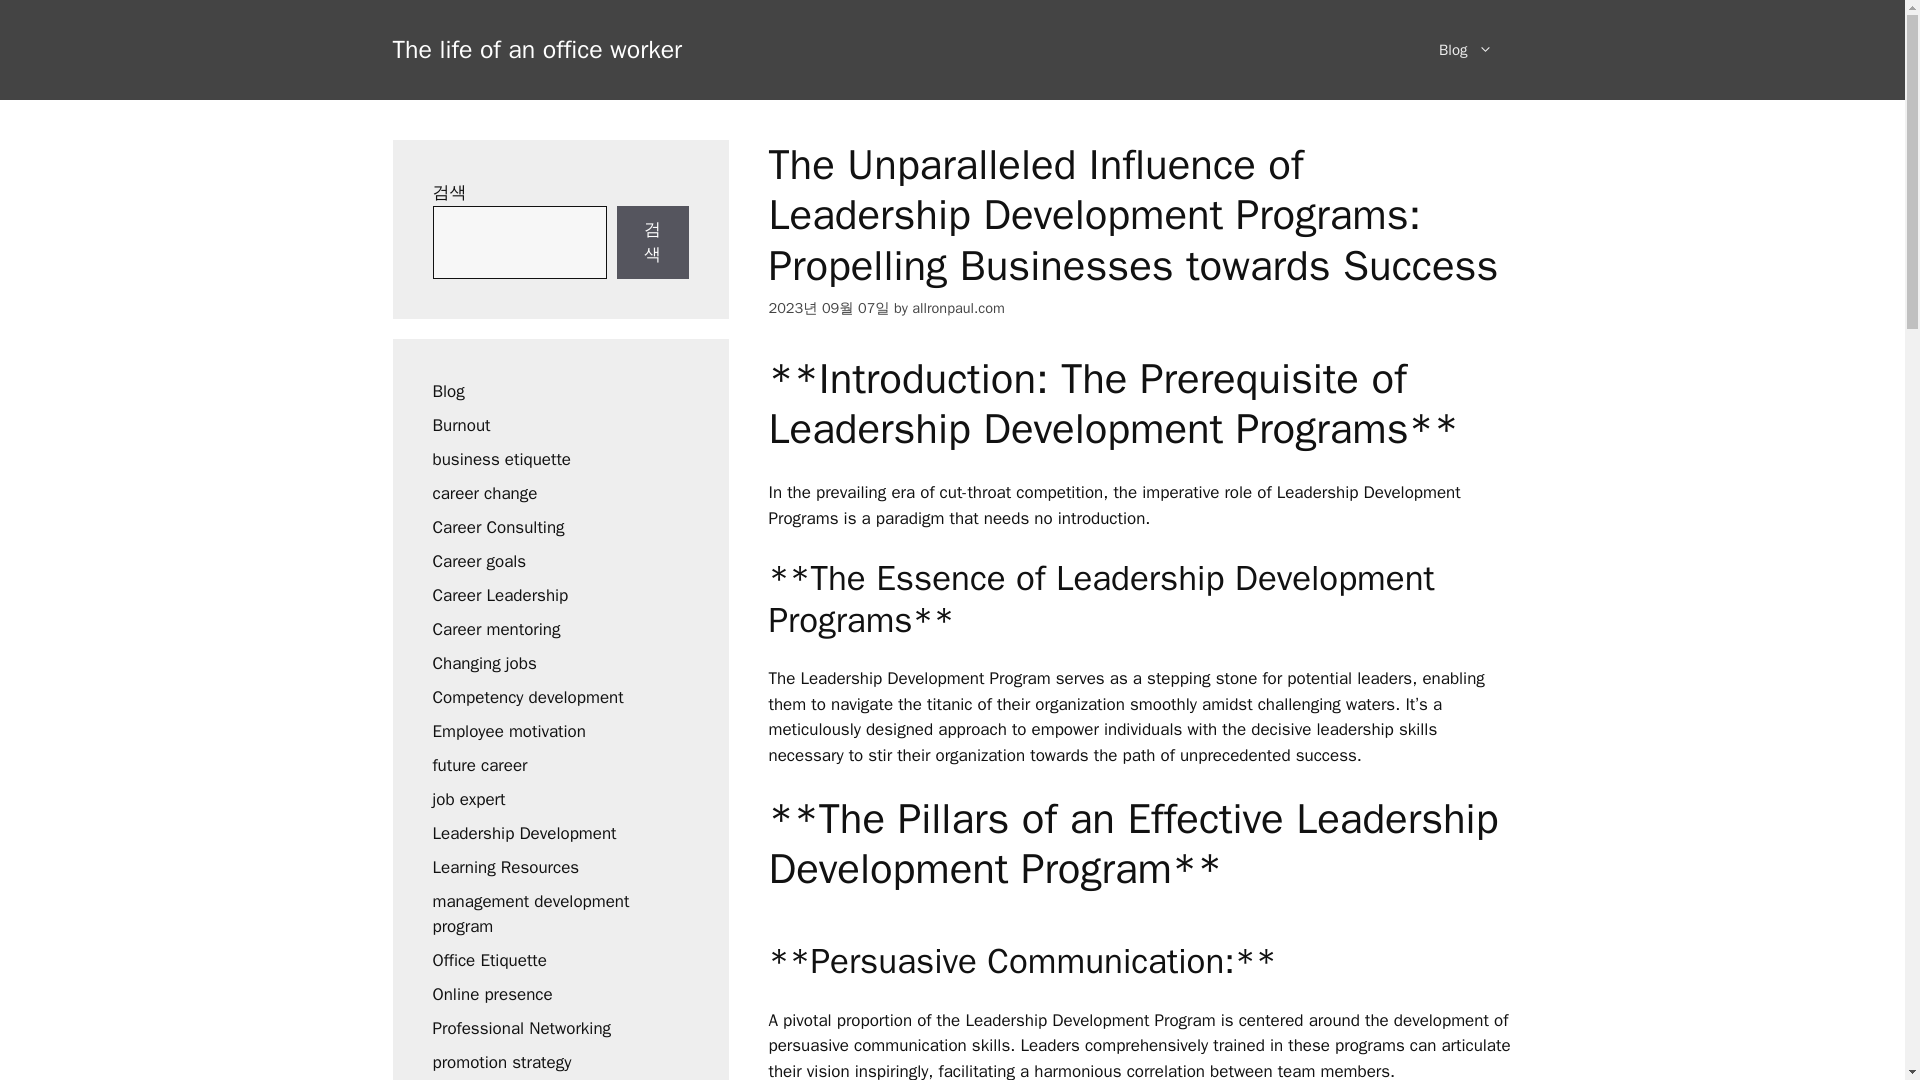 This screenshot has width=1920, height=1080. Describe the element at coordinates (460, 424) in the screenshot. I see `Burnout` at that location.